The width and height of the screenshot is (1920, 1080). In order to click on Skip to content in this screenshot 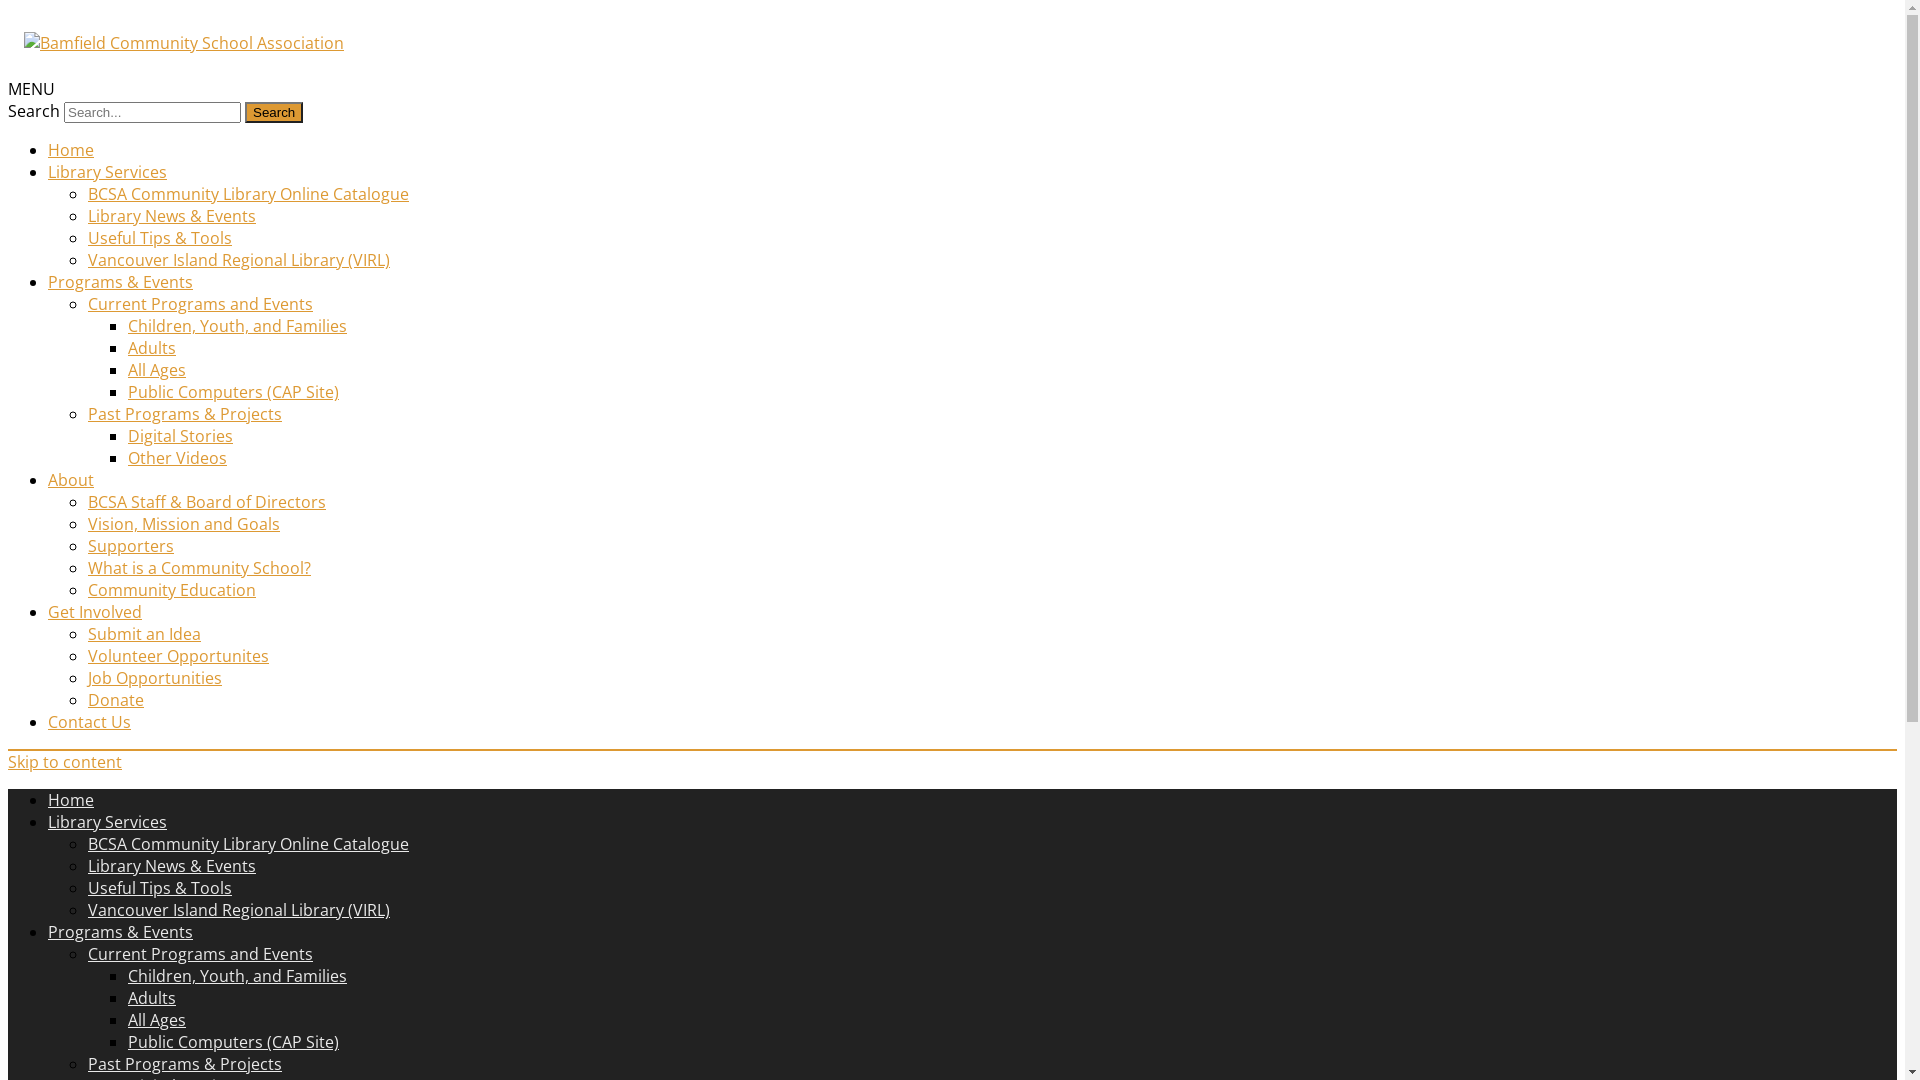, I will do `click(65, 762)`.